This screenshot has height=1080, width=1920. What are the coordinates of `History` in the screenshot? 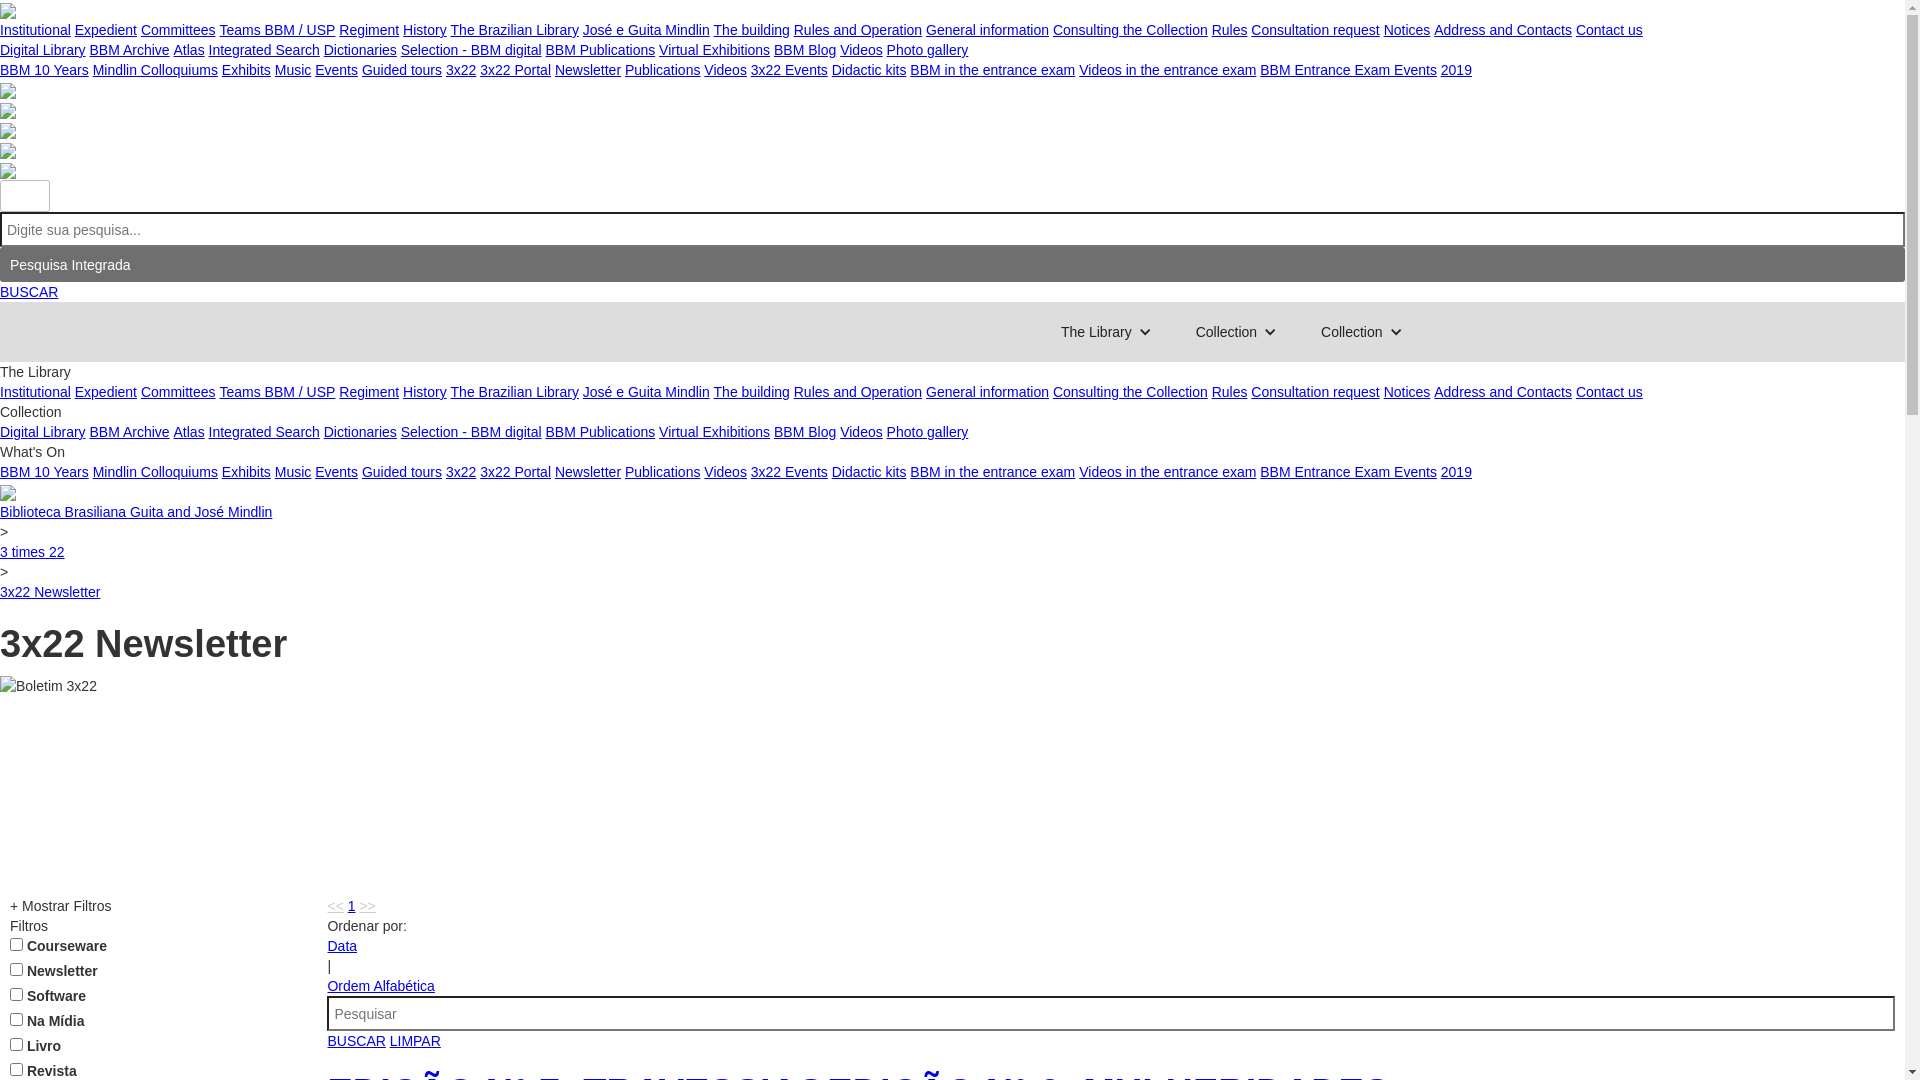 It's located at (425, 392).